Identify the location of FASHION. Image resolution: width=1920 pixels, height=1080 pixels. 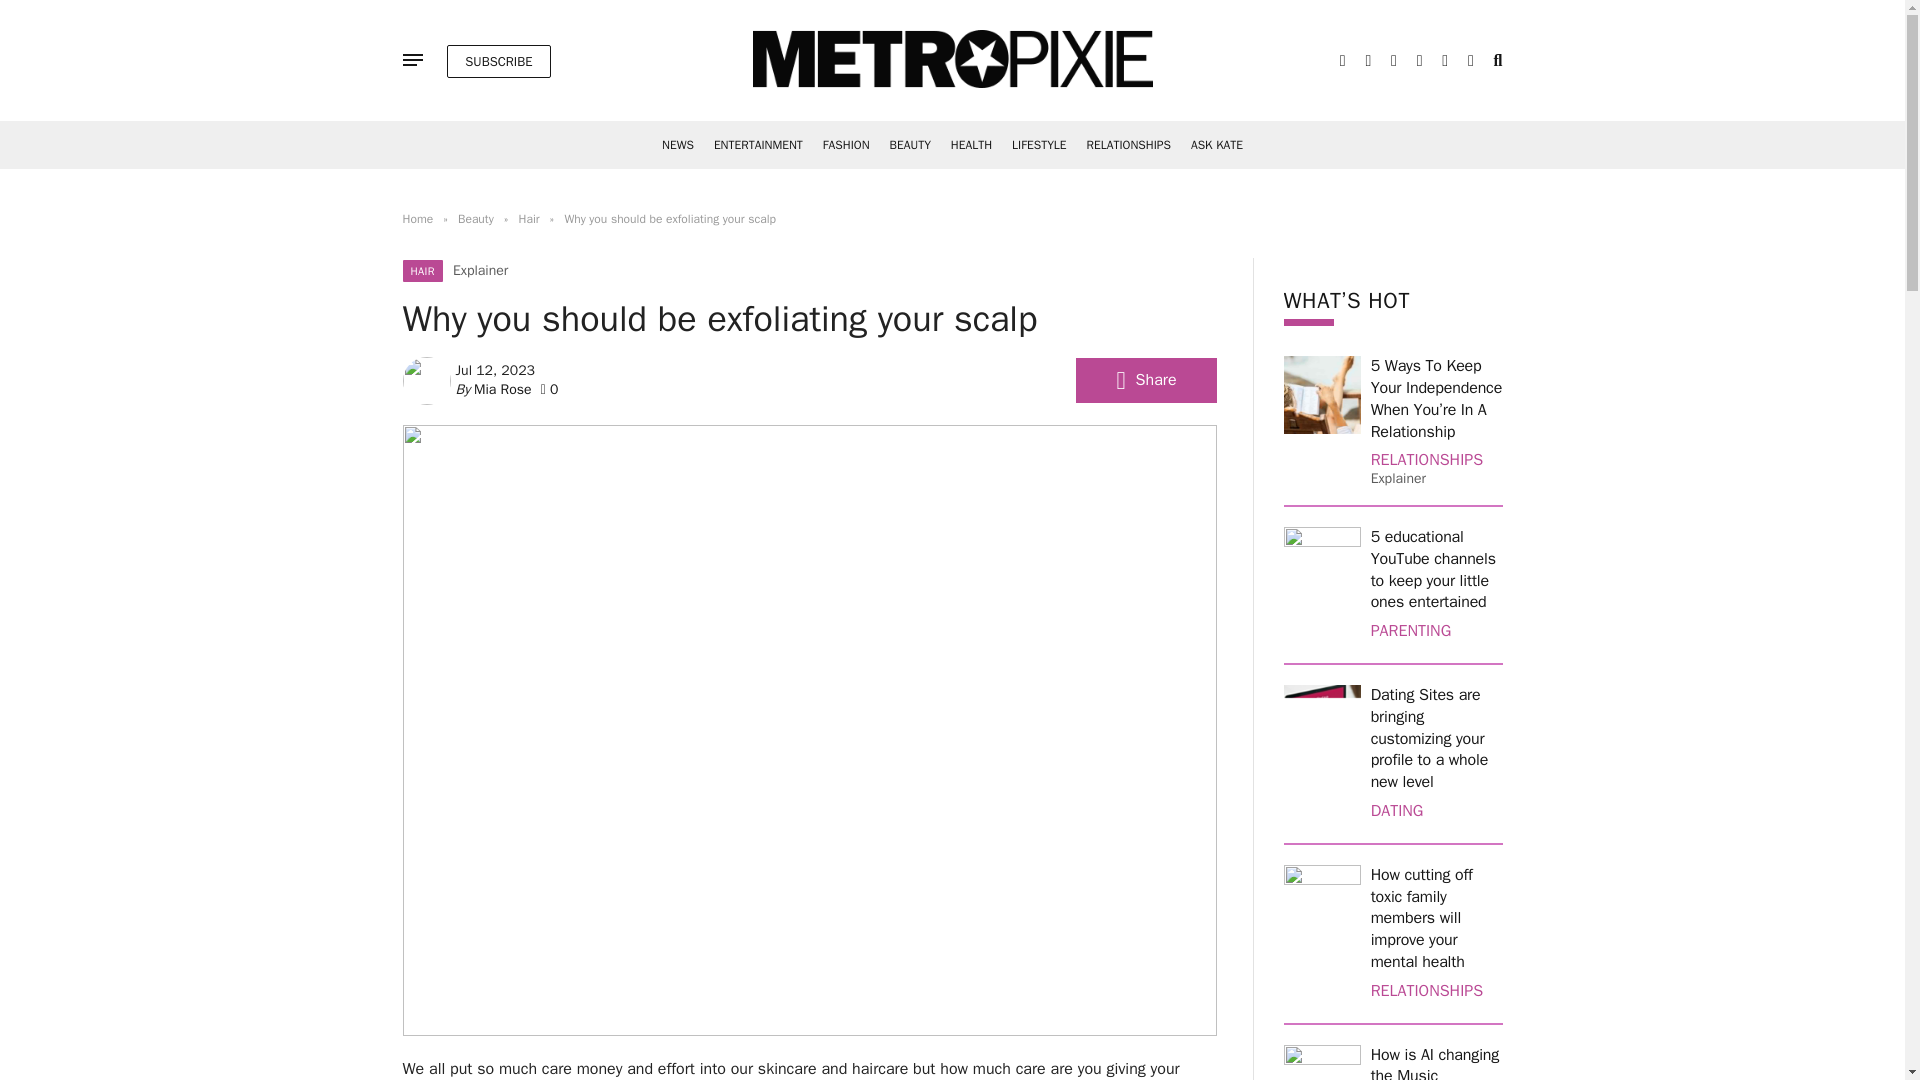
(846, 145).